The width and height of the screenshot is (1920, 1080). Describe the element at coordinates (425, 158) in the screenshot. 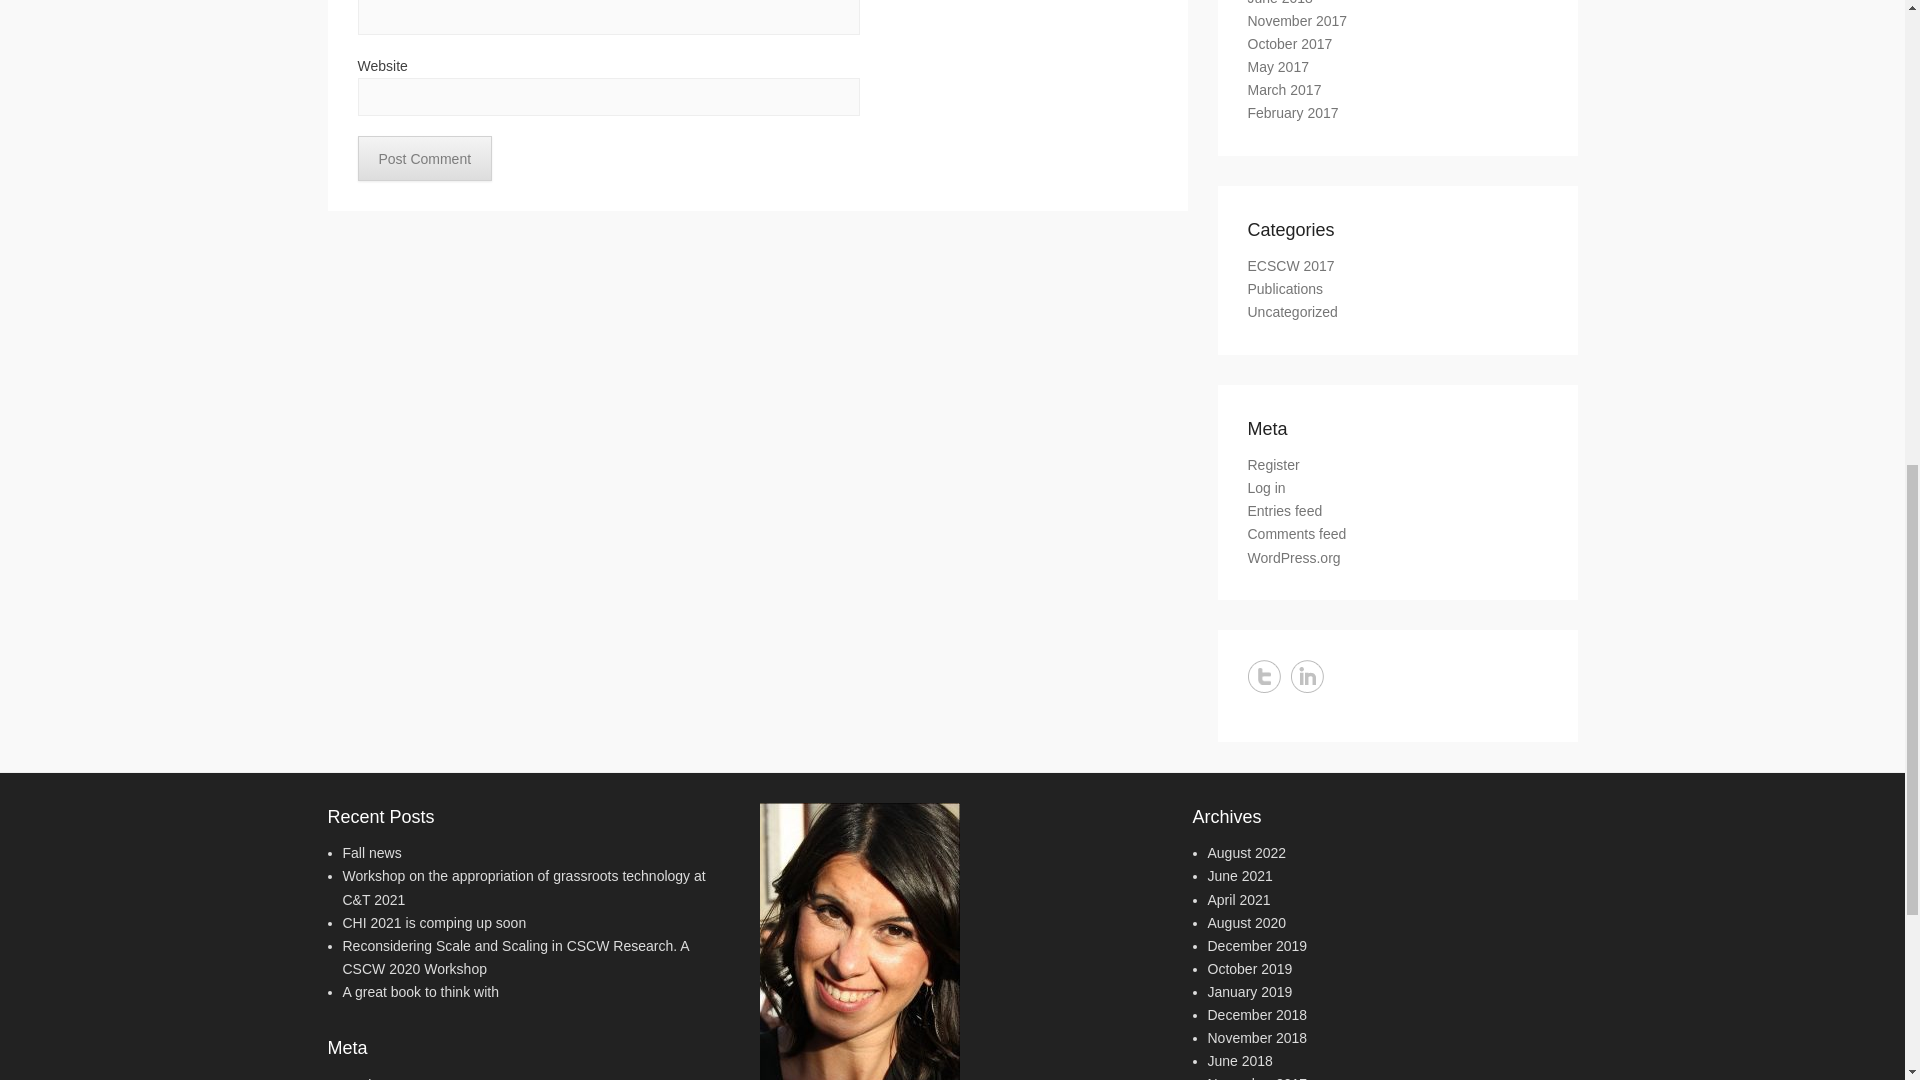

I see `Post Comment` at that location.